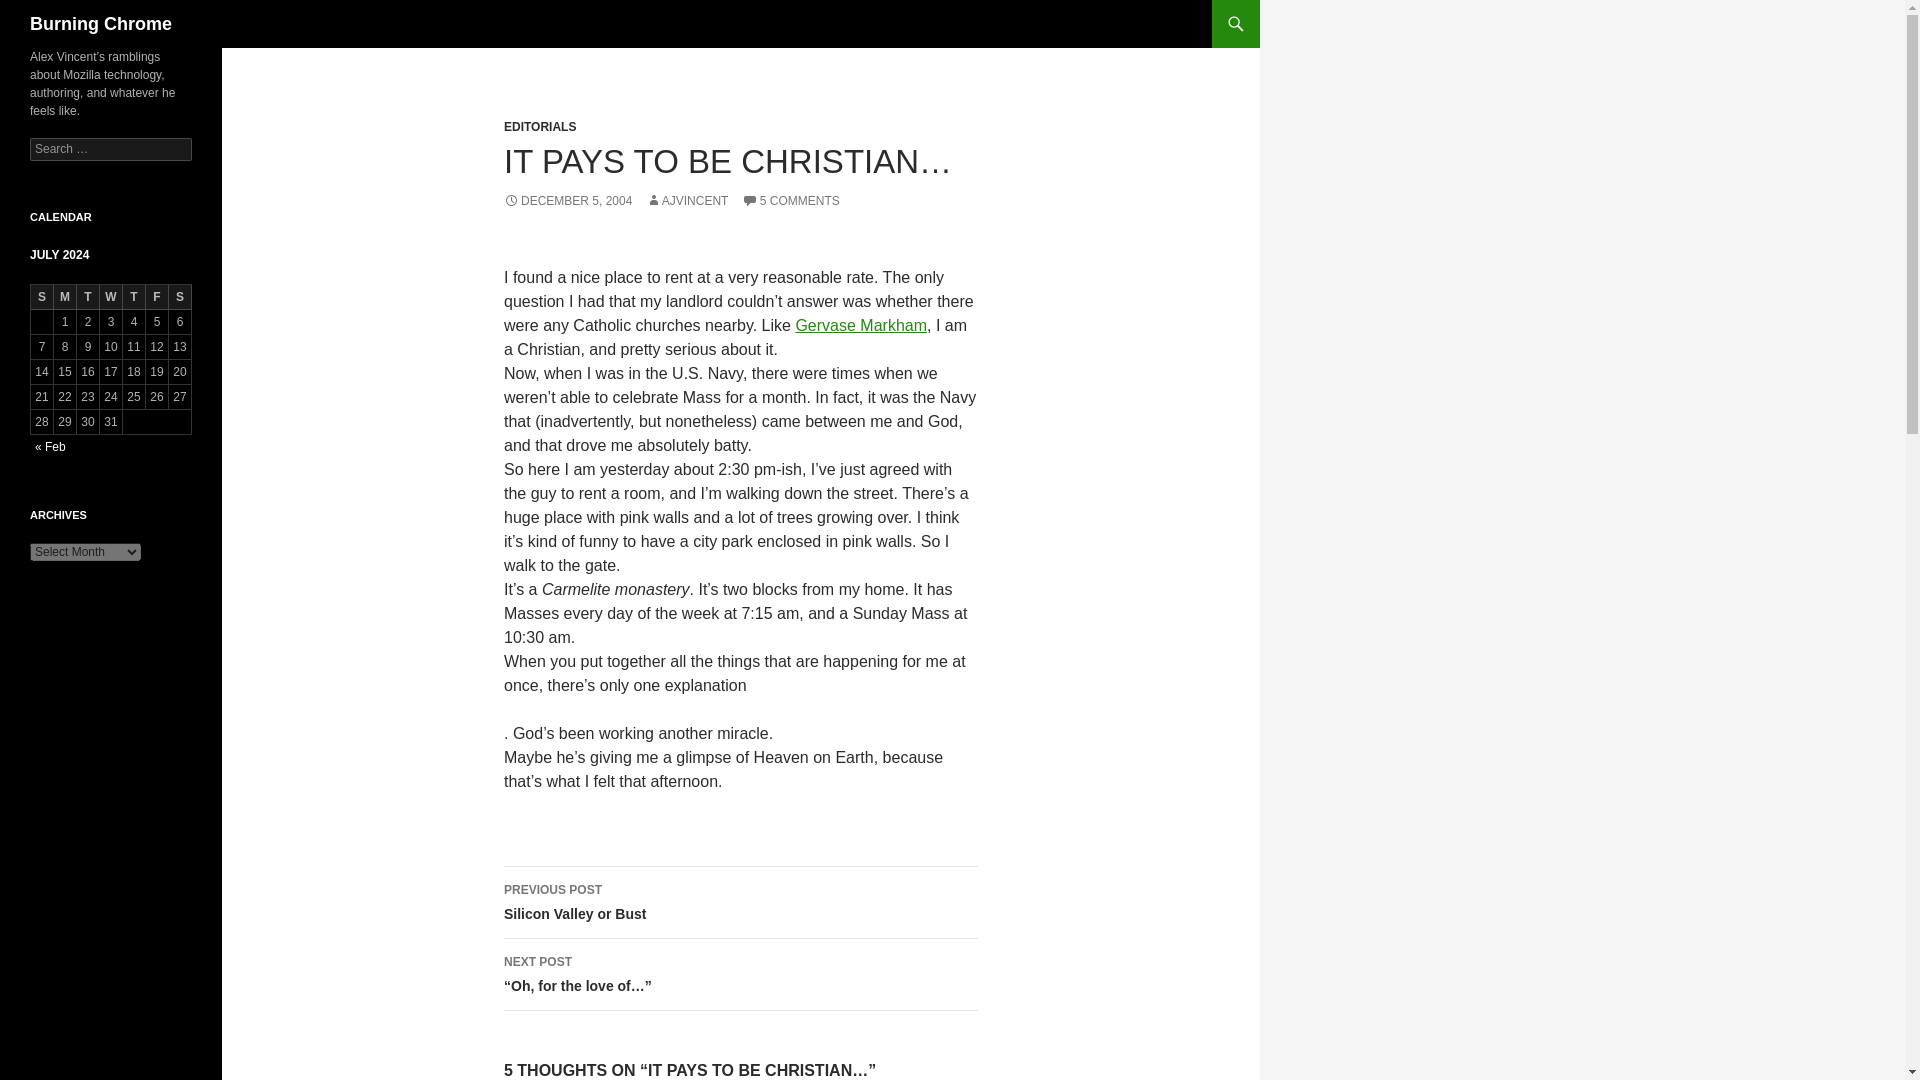 The width and height of the screenshot is (1920, 1080). What do you see at coordinates (156, 297) in the screenshot?
I see `Friday` at bounding box center [156, 297].